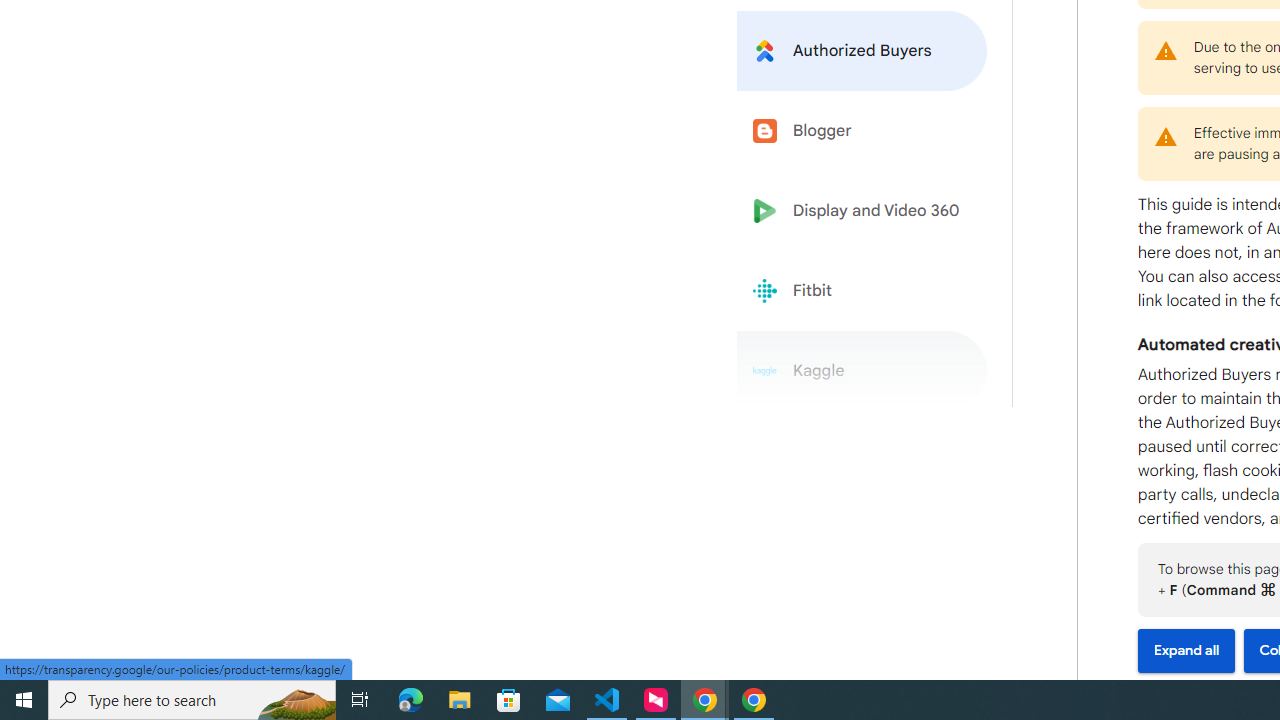 This screenshot has width=1280, height=720. What do you see at coordinates (862, 50) in the screenshot?
I see `Learn more about Authorized Buyers` at bounding box center [862, 50].